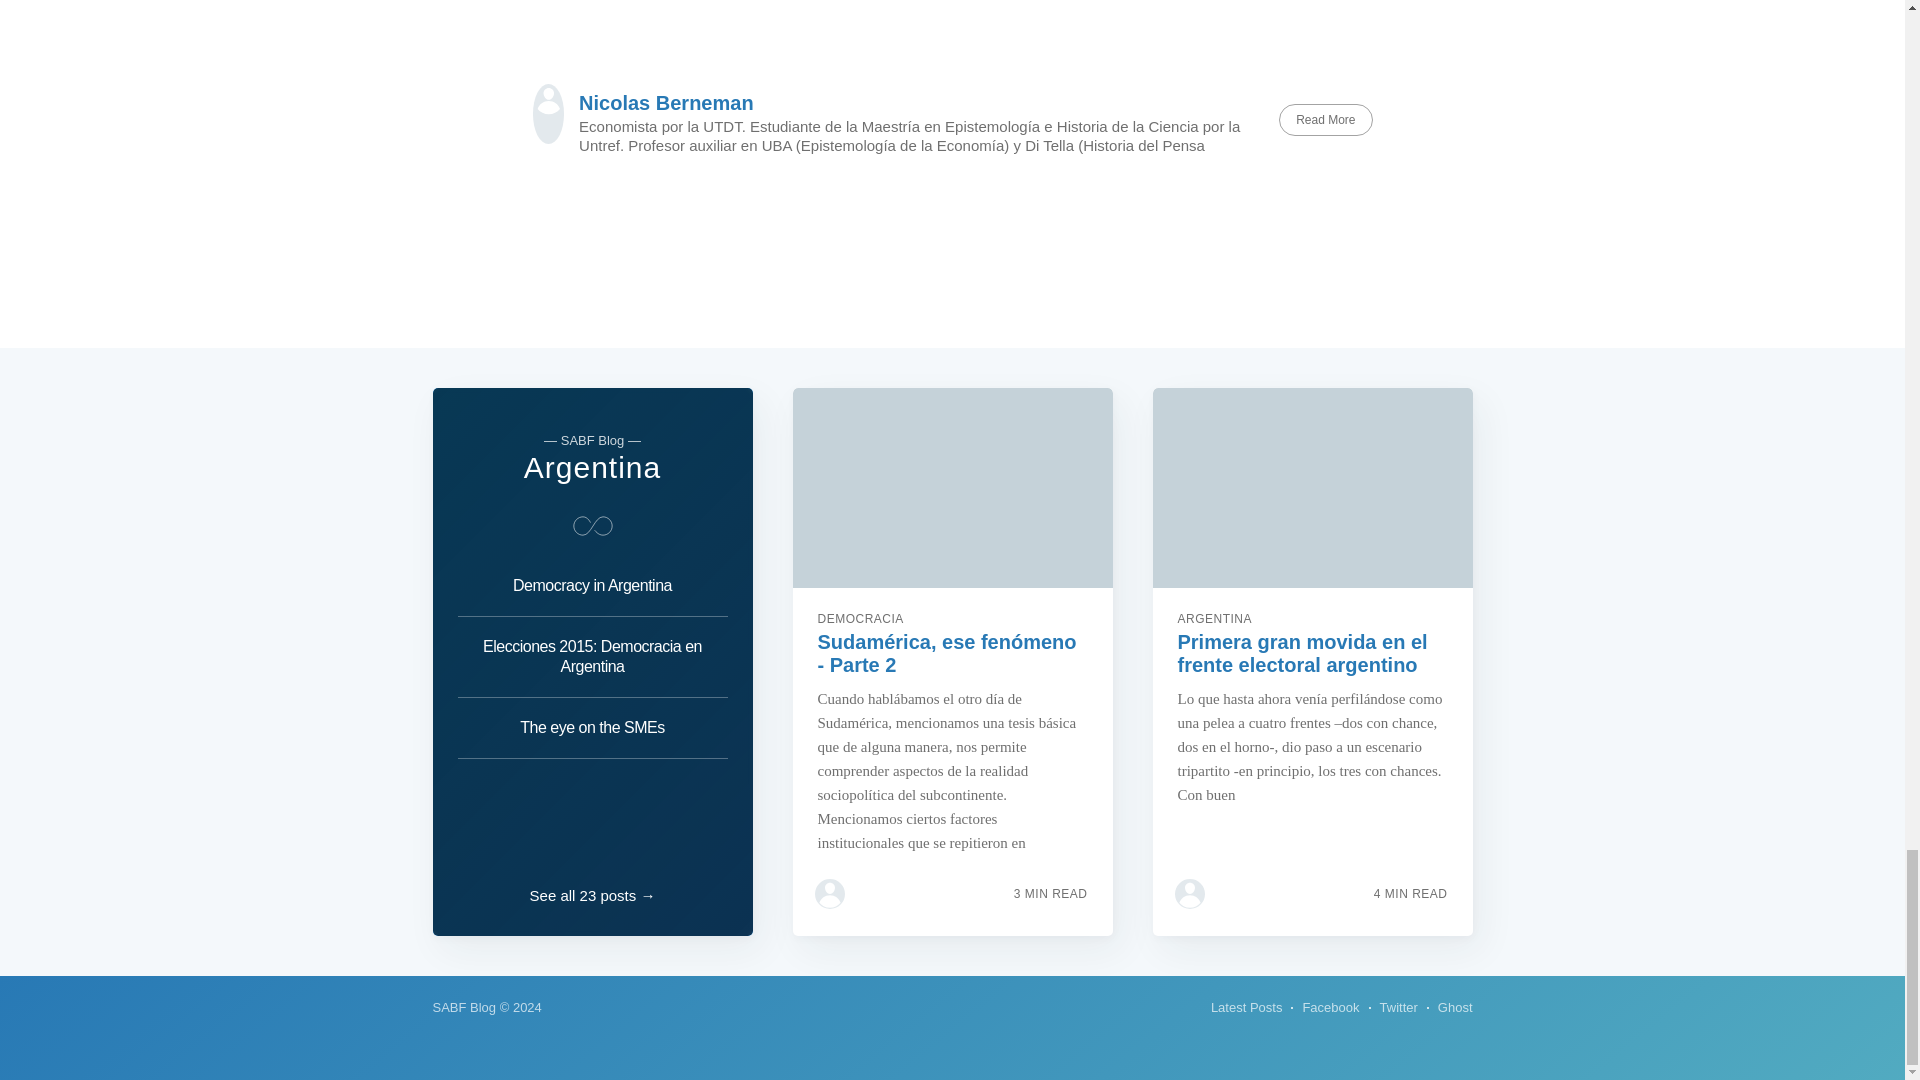 The image size is (1920, 1080). What do you see at coordinates (592, 656) in the screenshot?
I see `Elecciones 2015: Democracia en Argentina` at bounding box center [592, 656].